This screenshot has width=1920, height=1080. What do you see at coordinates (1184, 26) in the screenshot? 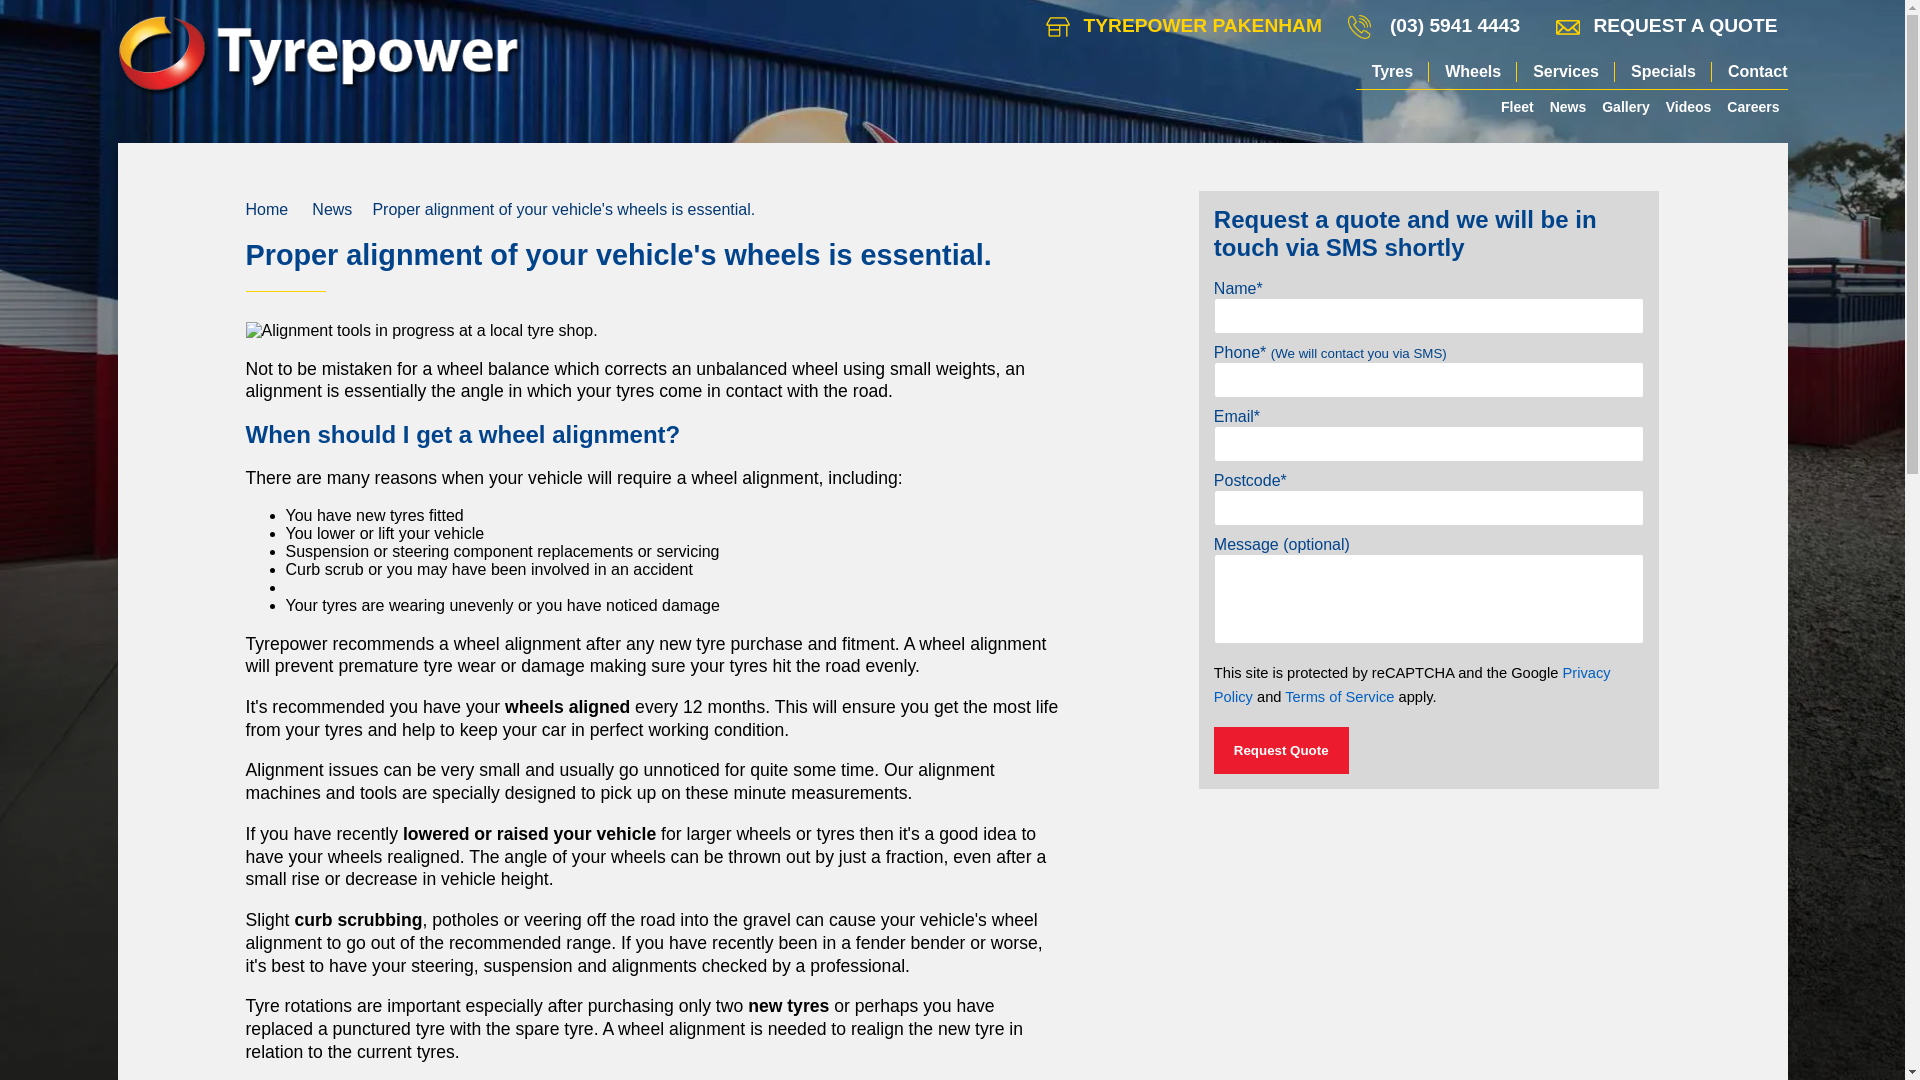
I see `Contact Tyrepower Pakenham` at bounding box center [1184, 26].